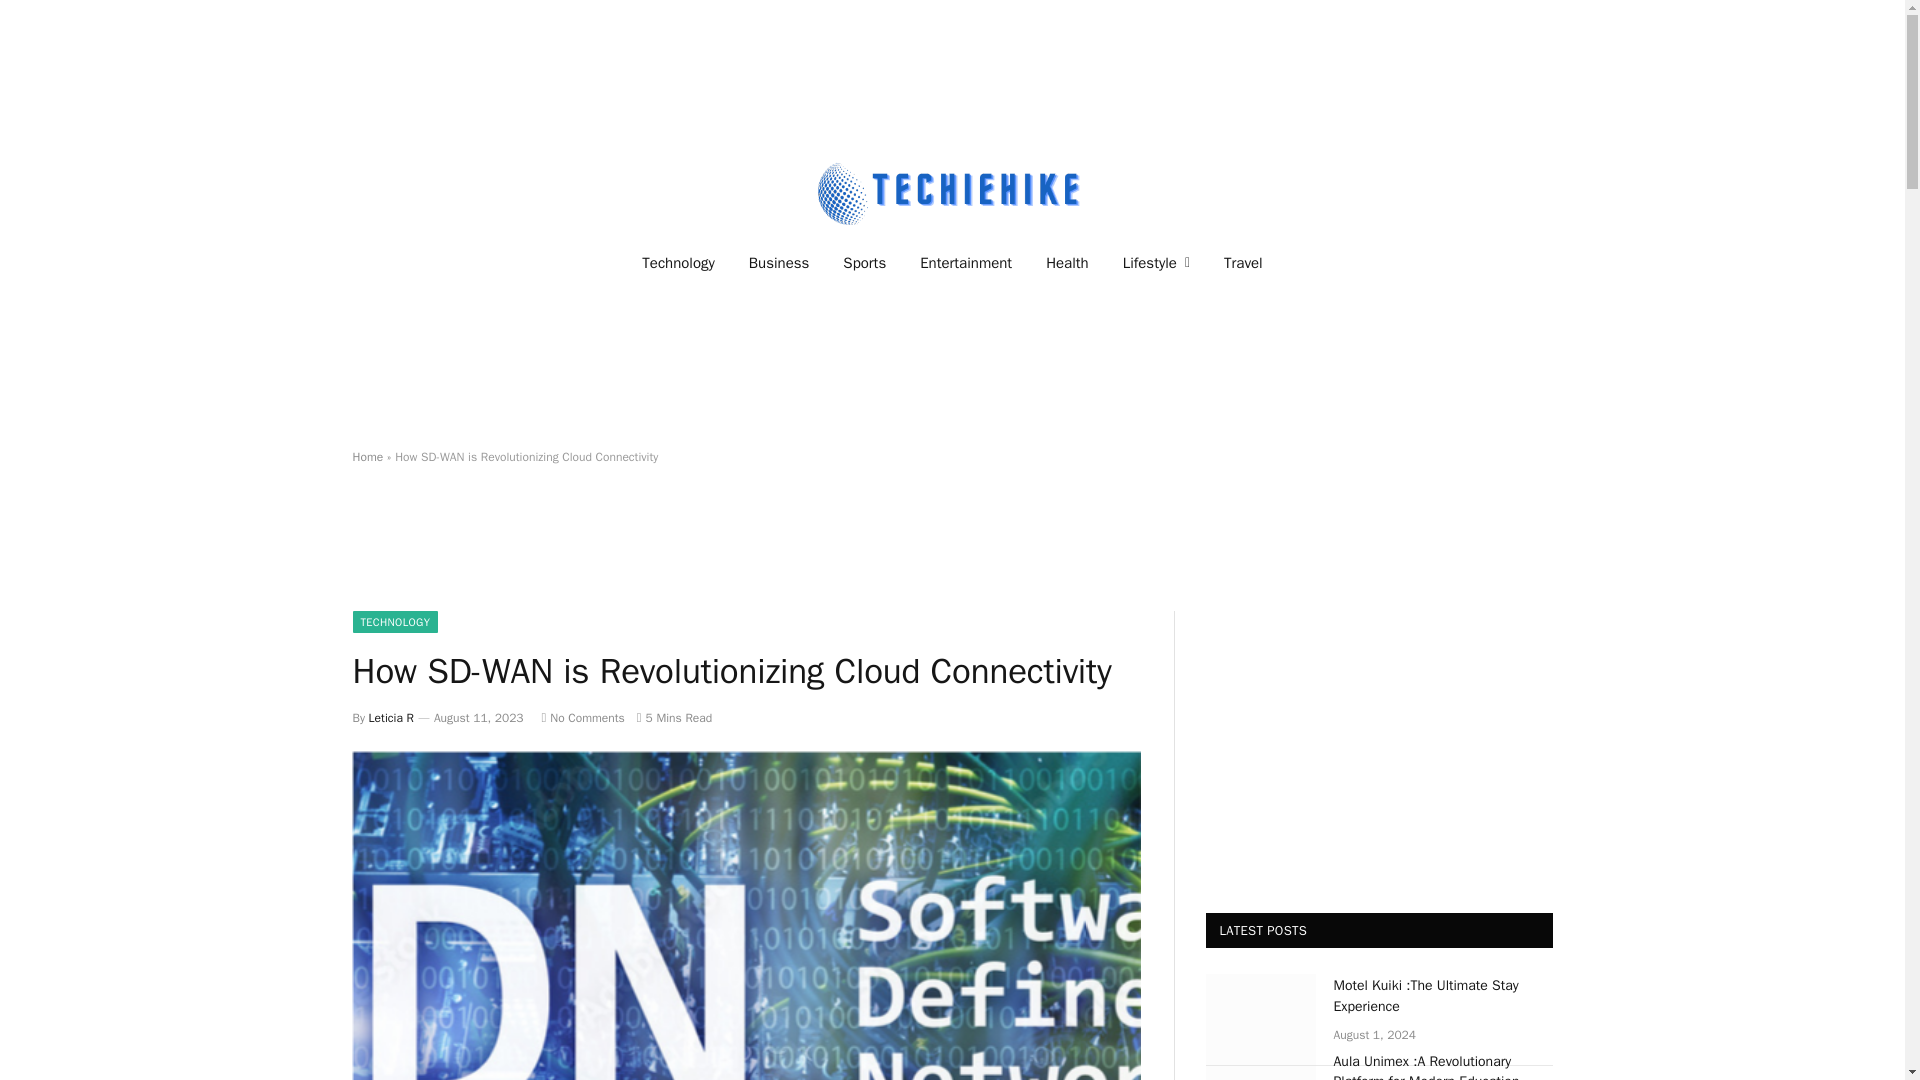  What do you see at coordinates (952, 192) in the screenshot?
I see `Techie Hike` at bounding box center [952, 192].